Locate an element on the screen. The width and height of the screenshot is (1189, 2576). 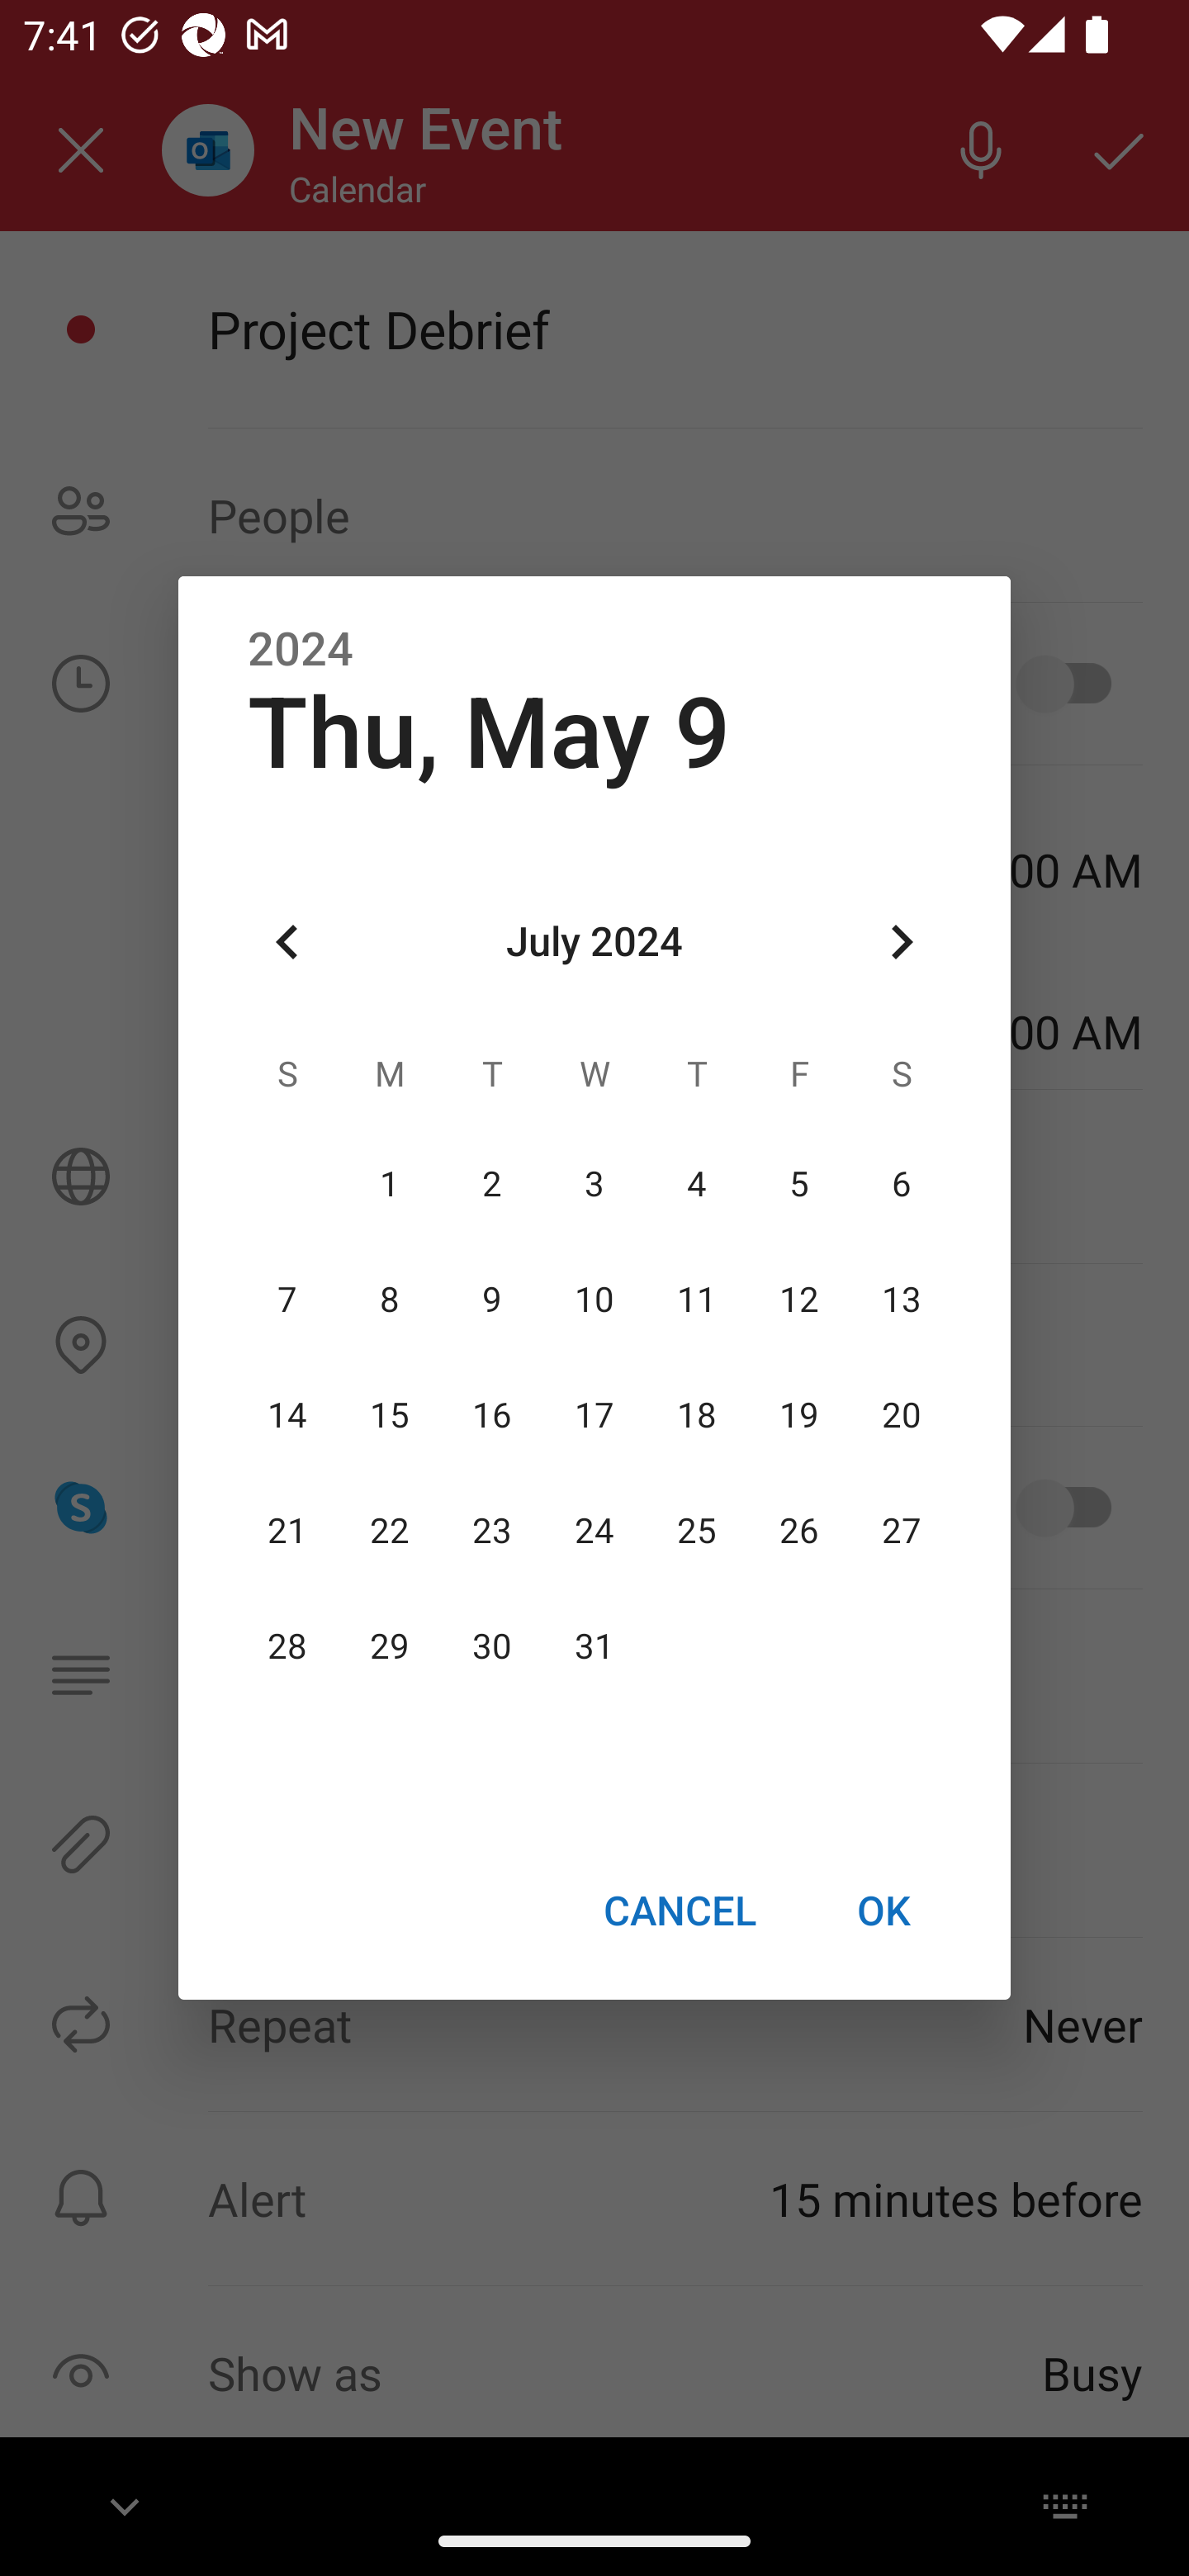
19 19 July 2024 is located at coordinates (798, 1415).